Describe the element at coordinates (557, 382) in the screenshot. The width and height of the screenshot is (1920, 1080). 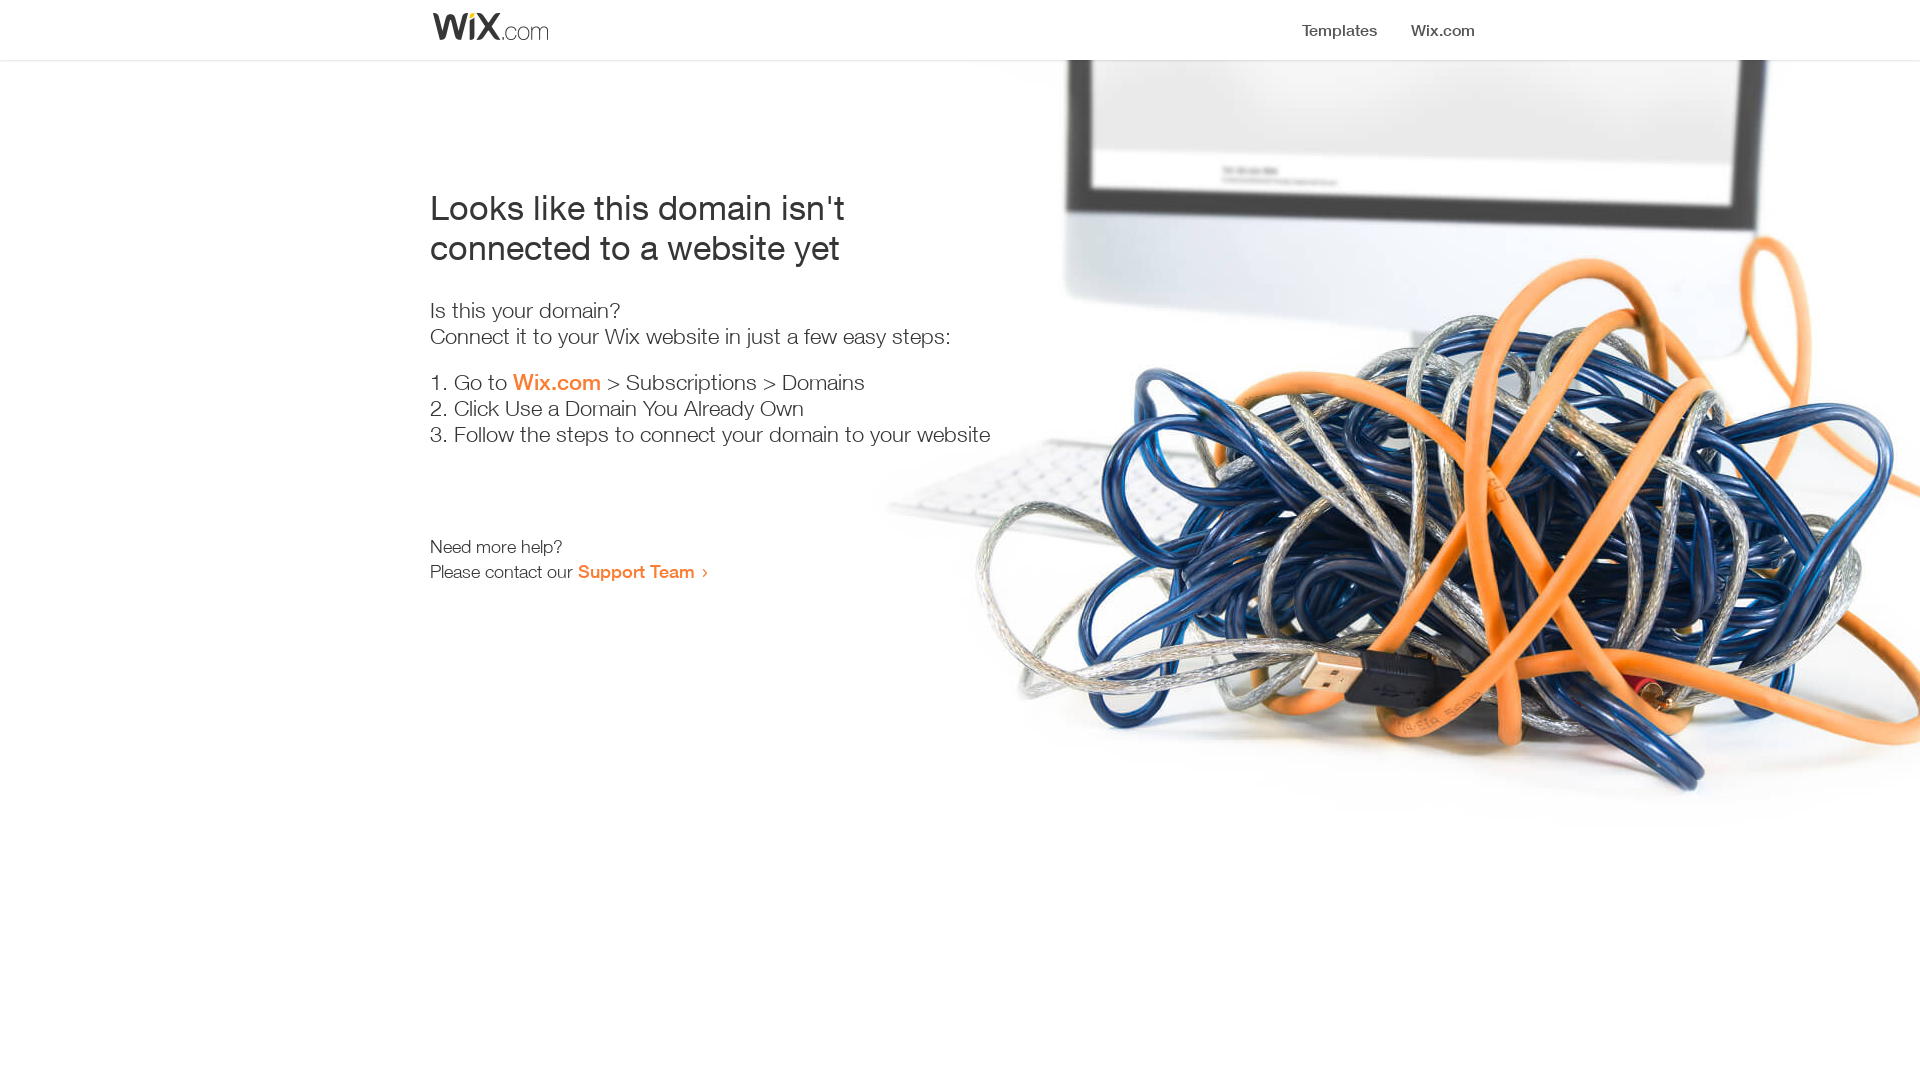
I see `Wix.com` at that location.